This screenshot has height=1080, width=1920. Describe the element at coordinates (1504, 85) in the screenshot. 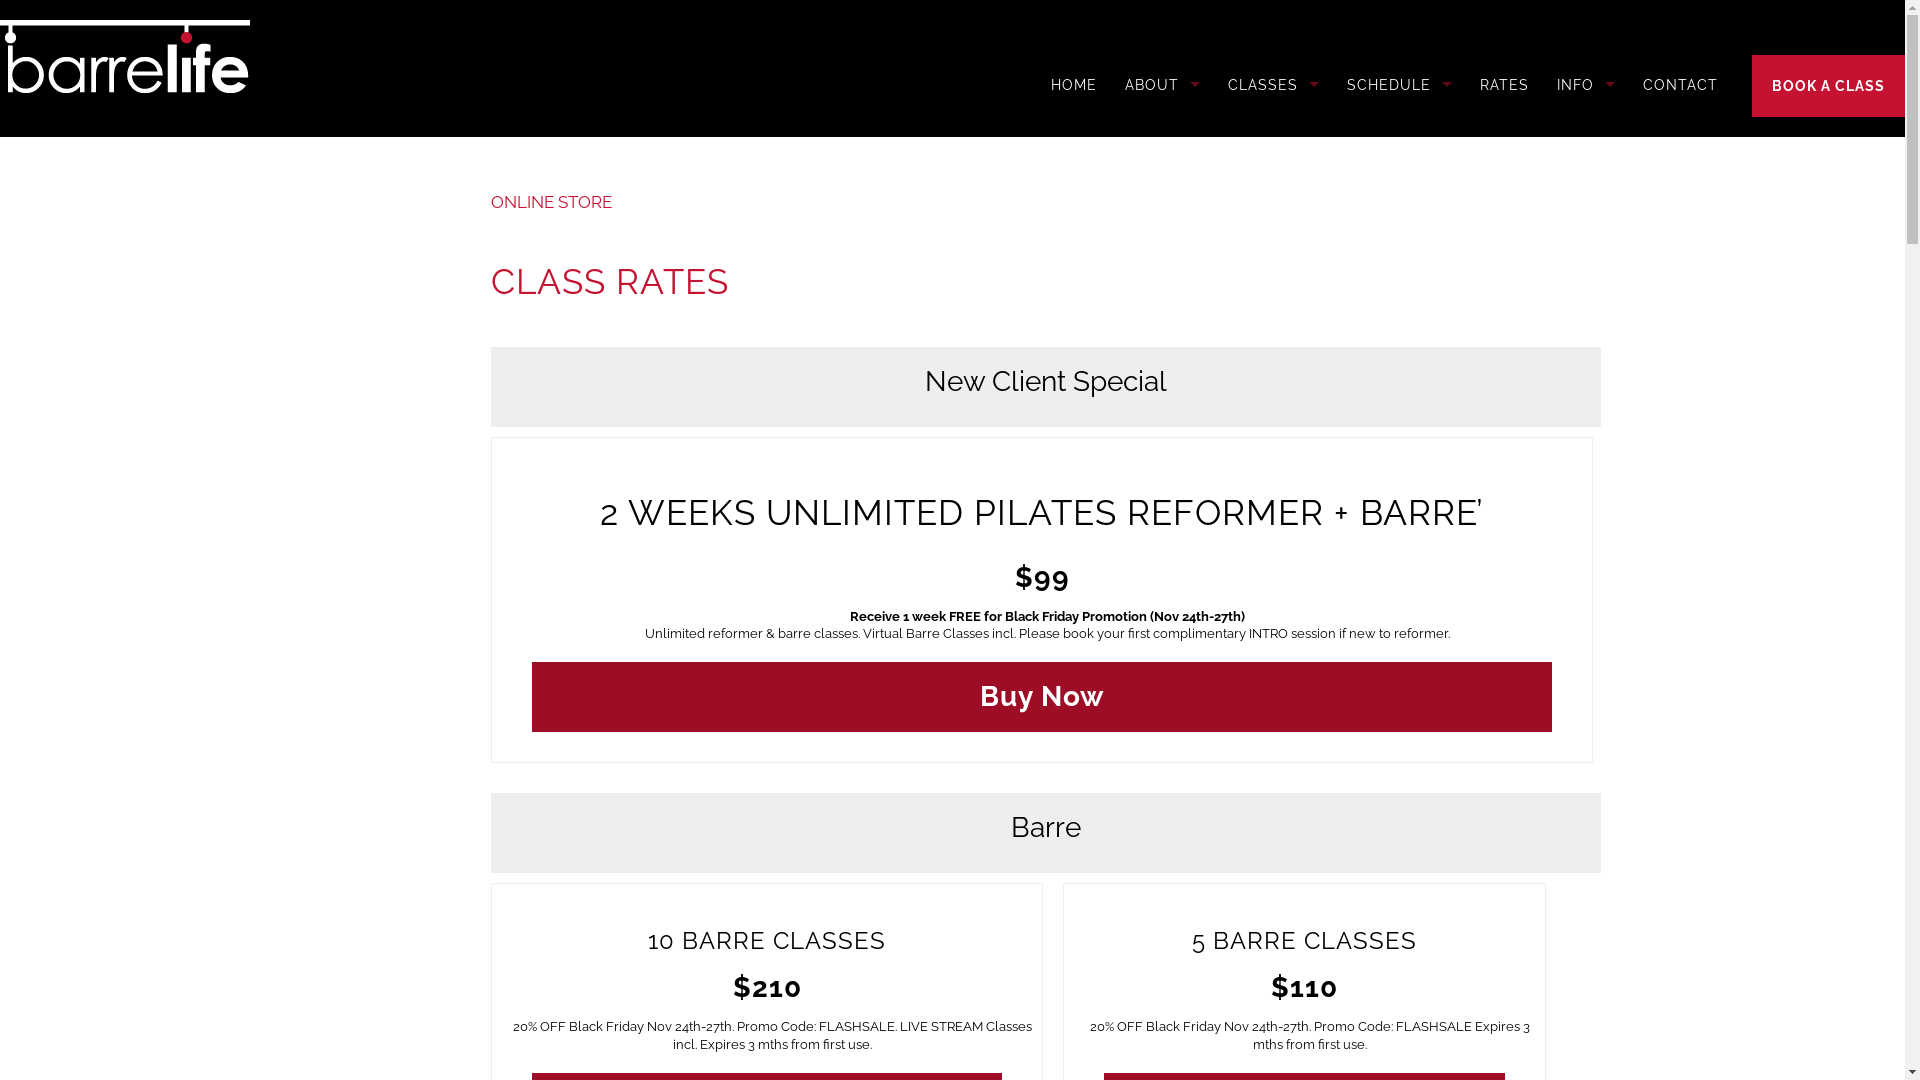

I see `RATES` at that location.